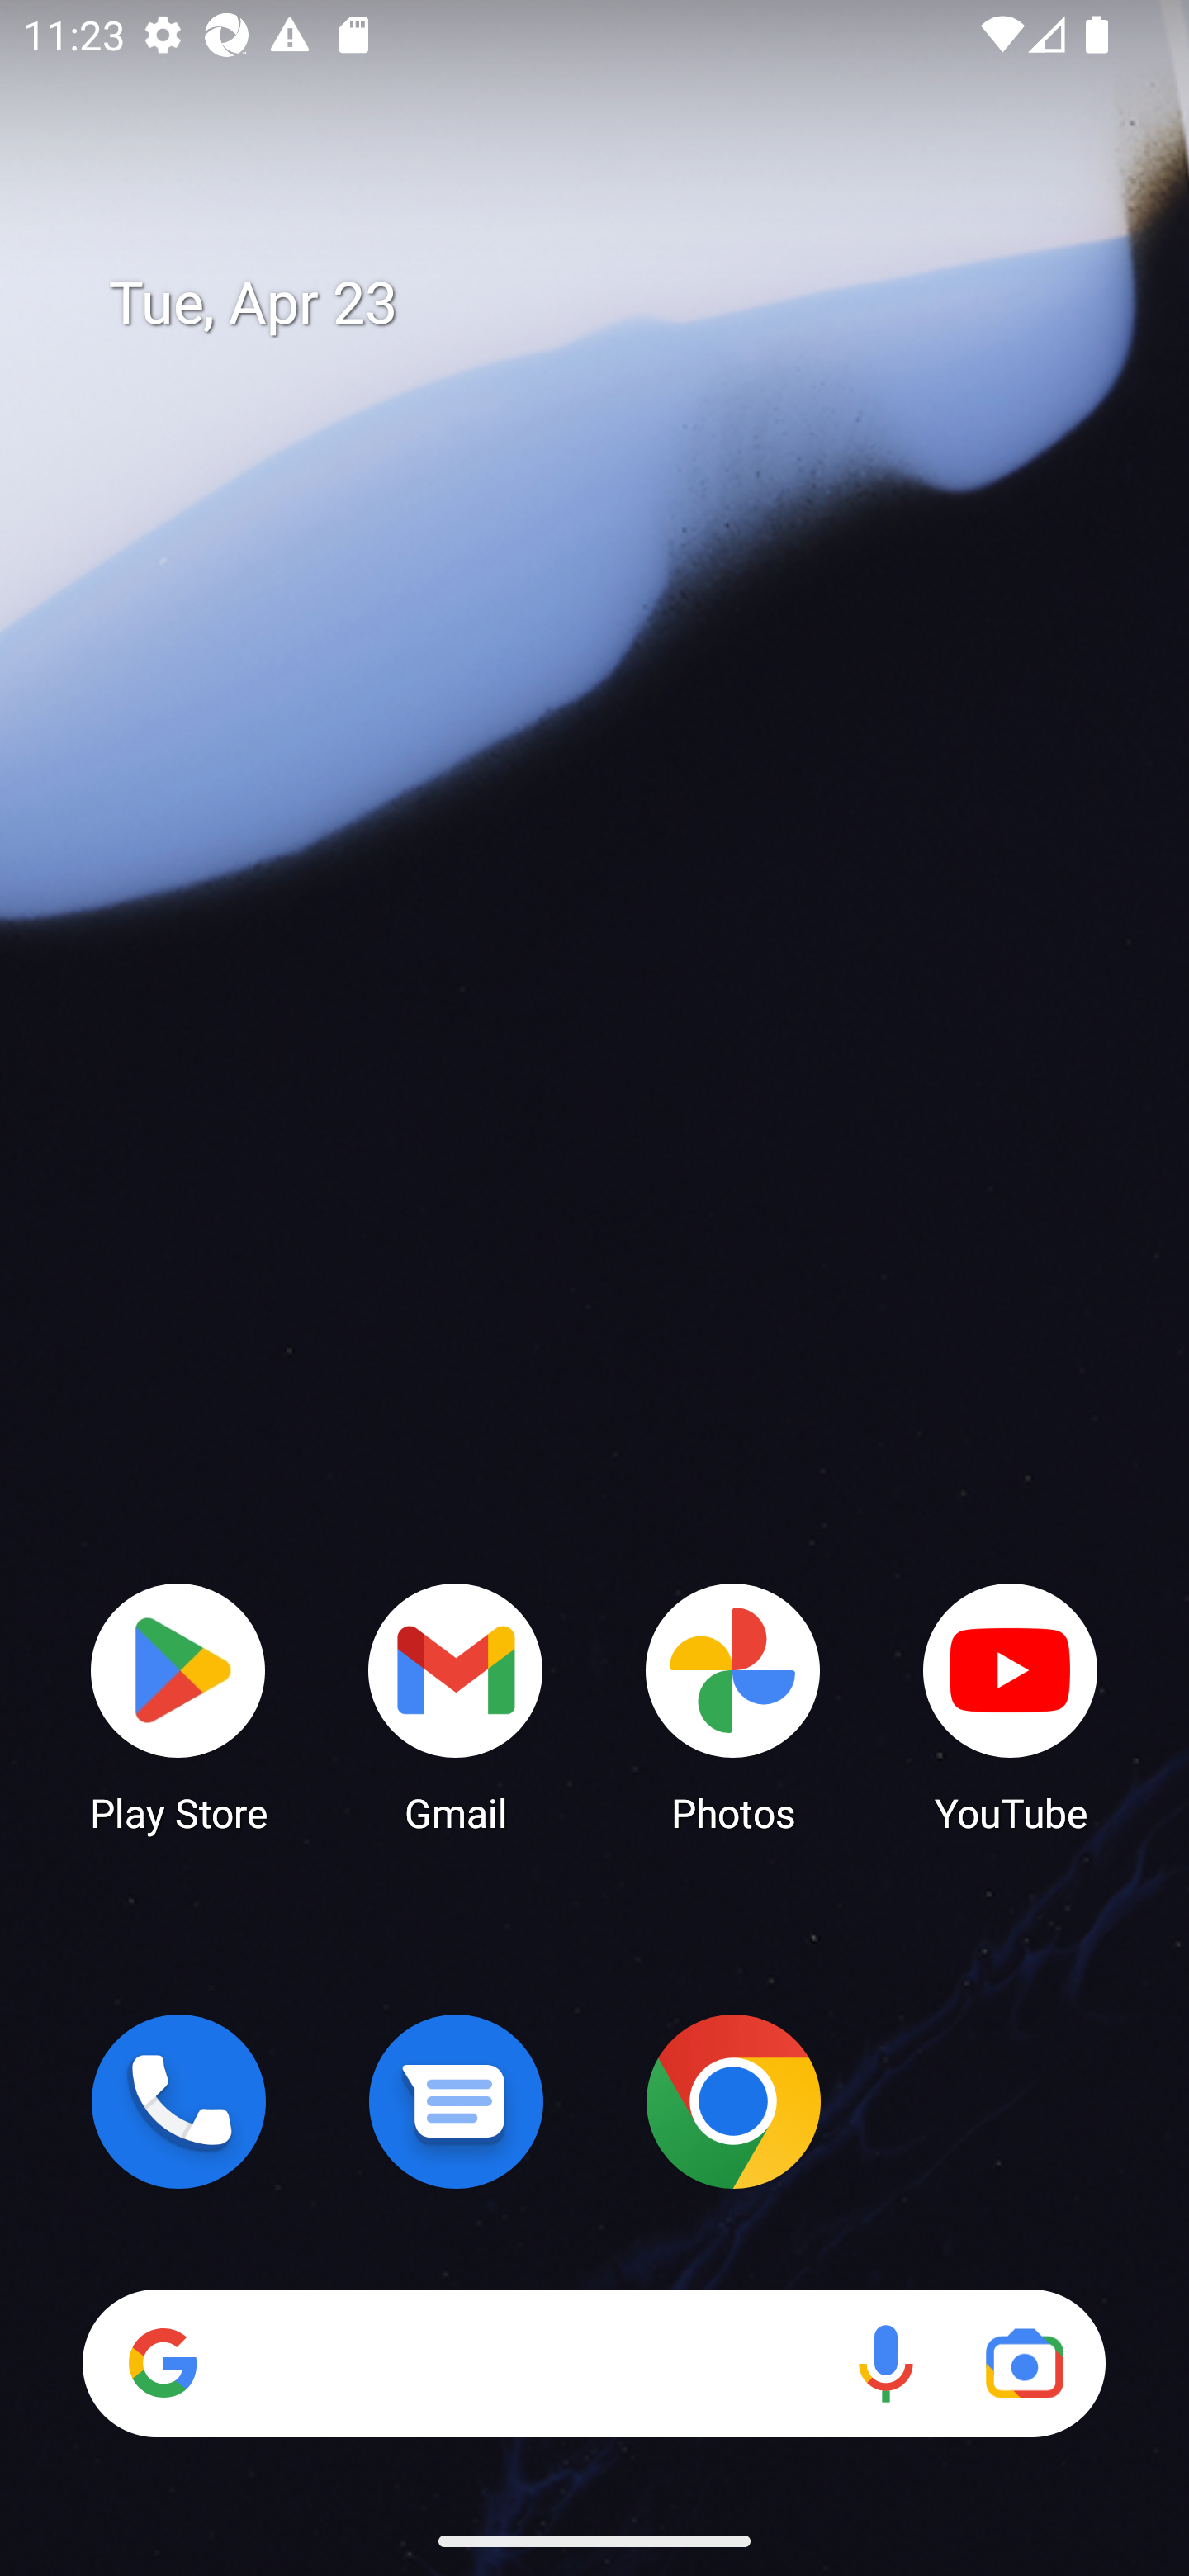 The image size is (1189, 2576). Describe the element at coordinates (885, 2363) in the screenshot. I see `Voice search` at that location.